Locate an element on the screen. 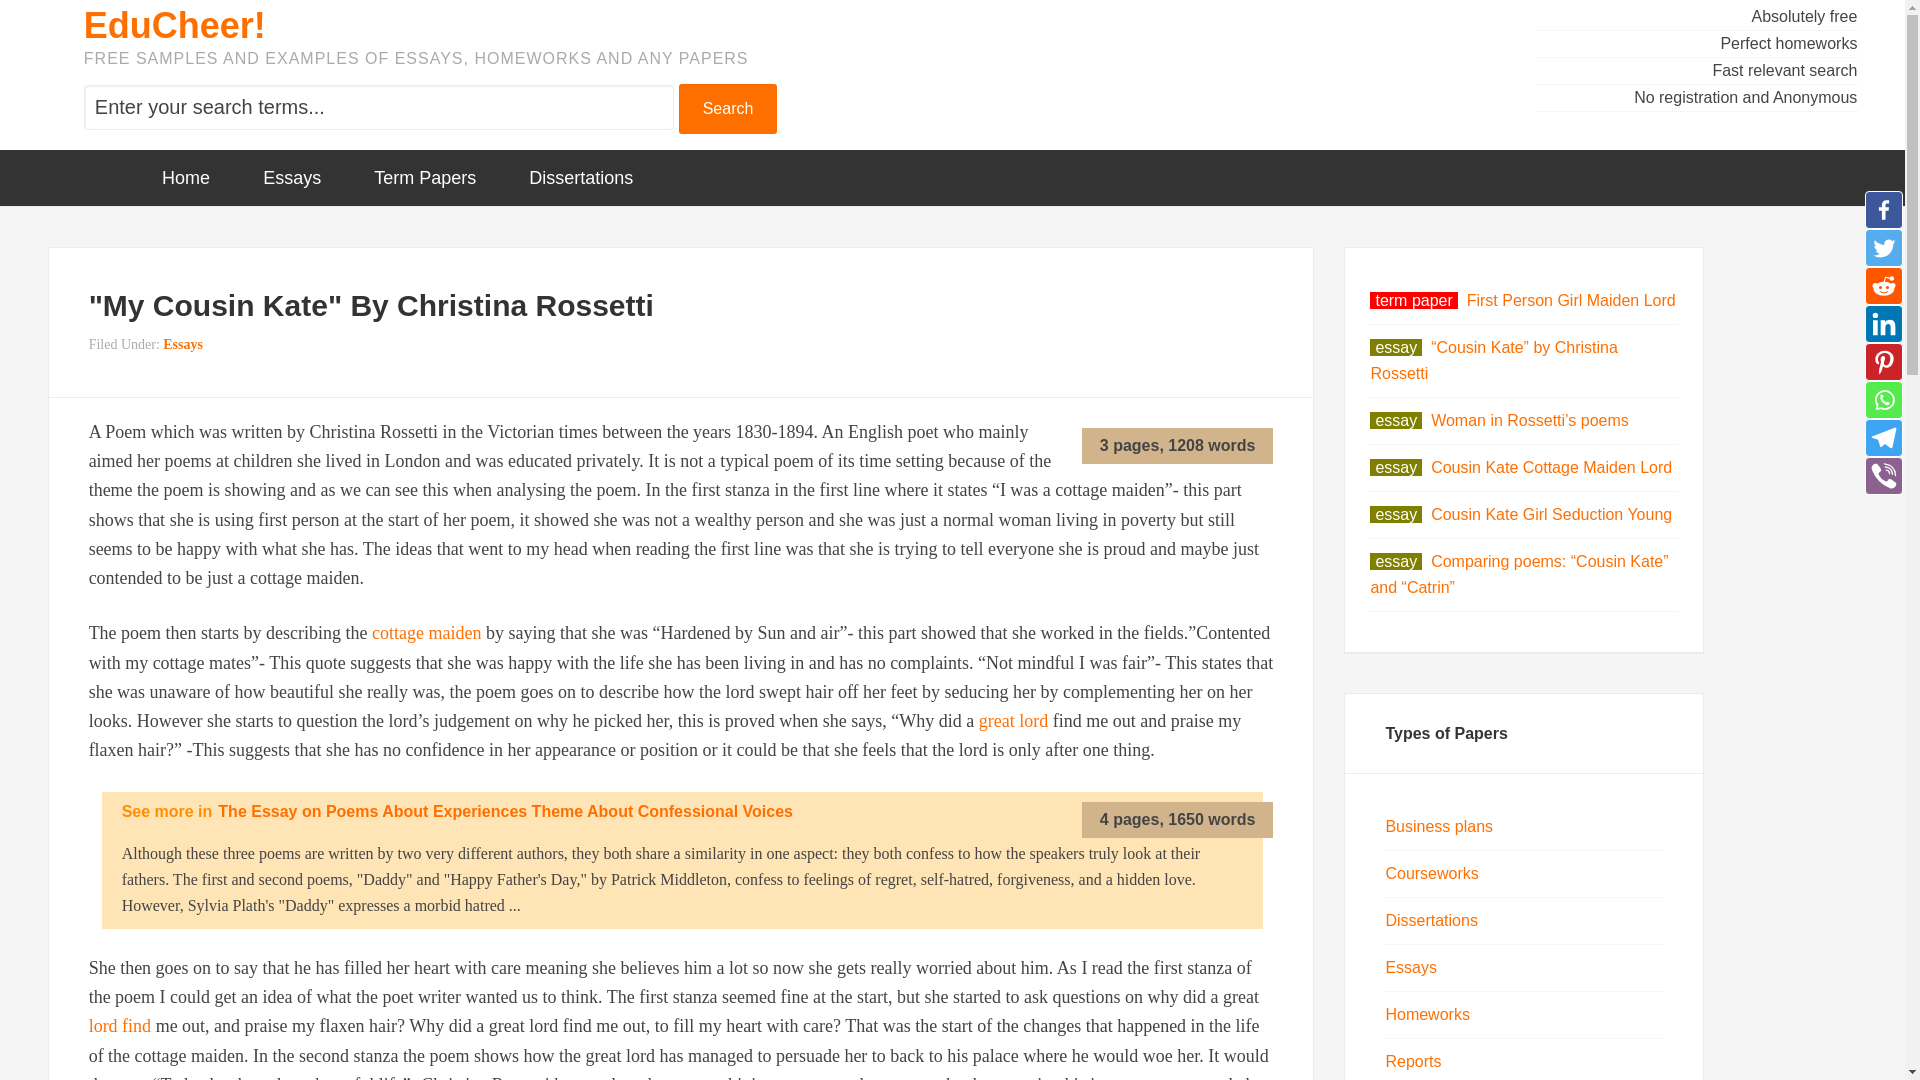  Facebook is located at coordinates (1883, 210).